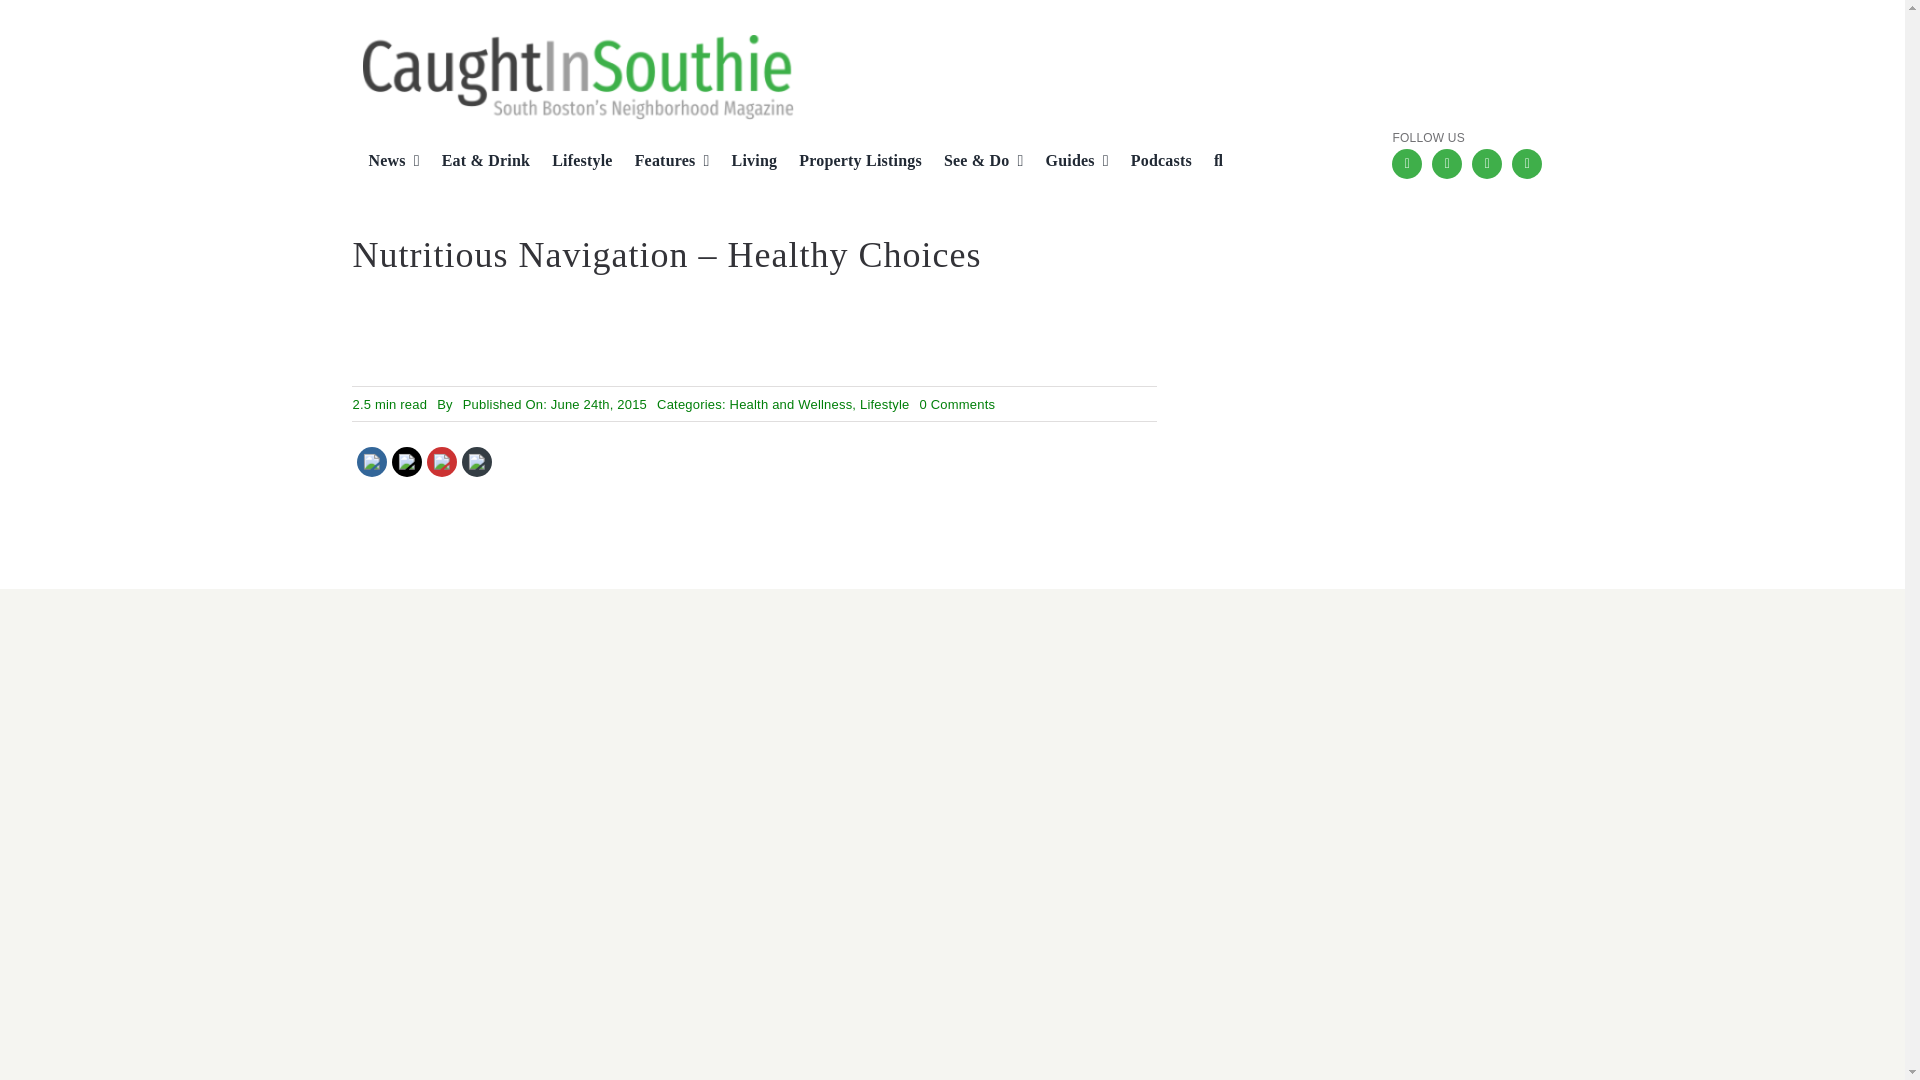 The height and width of the screenshot is (1080, 1920). I want to click on Features, so click(664, 162).